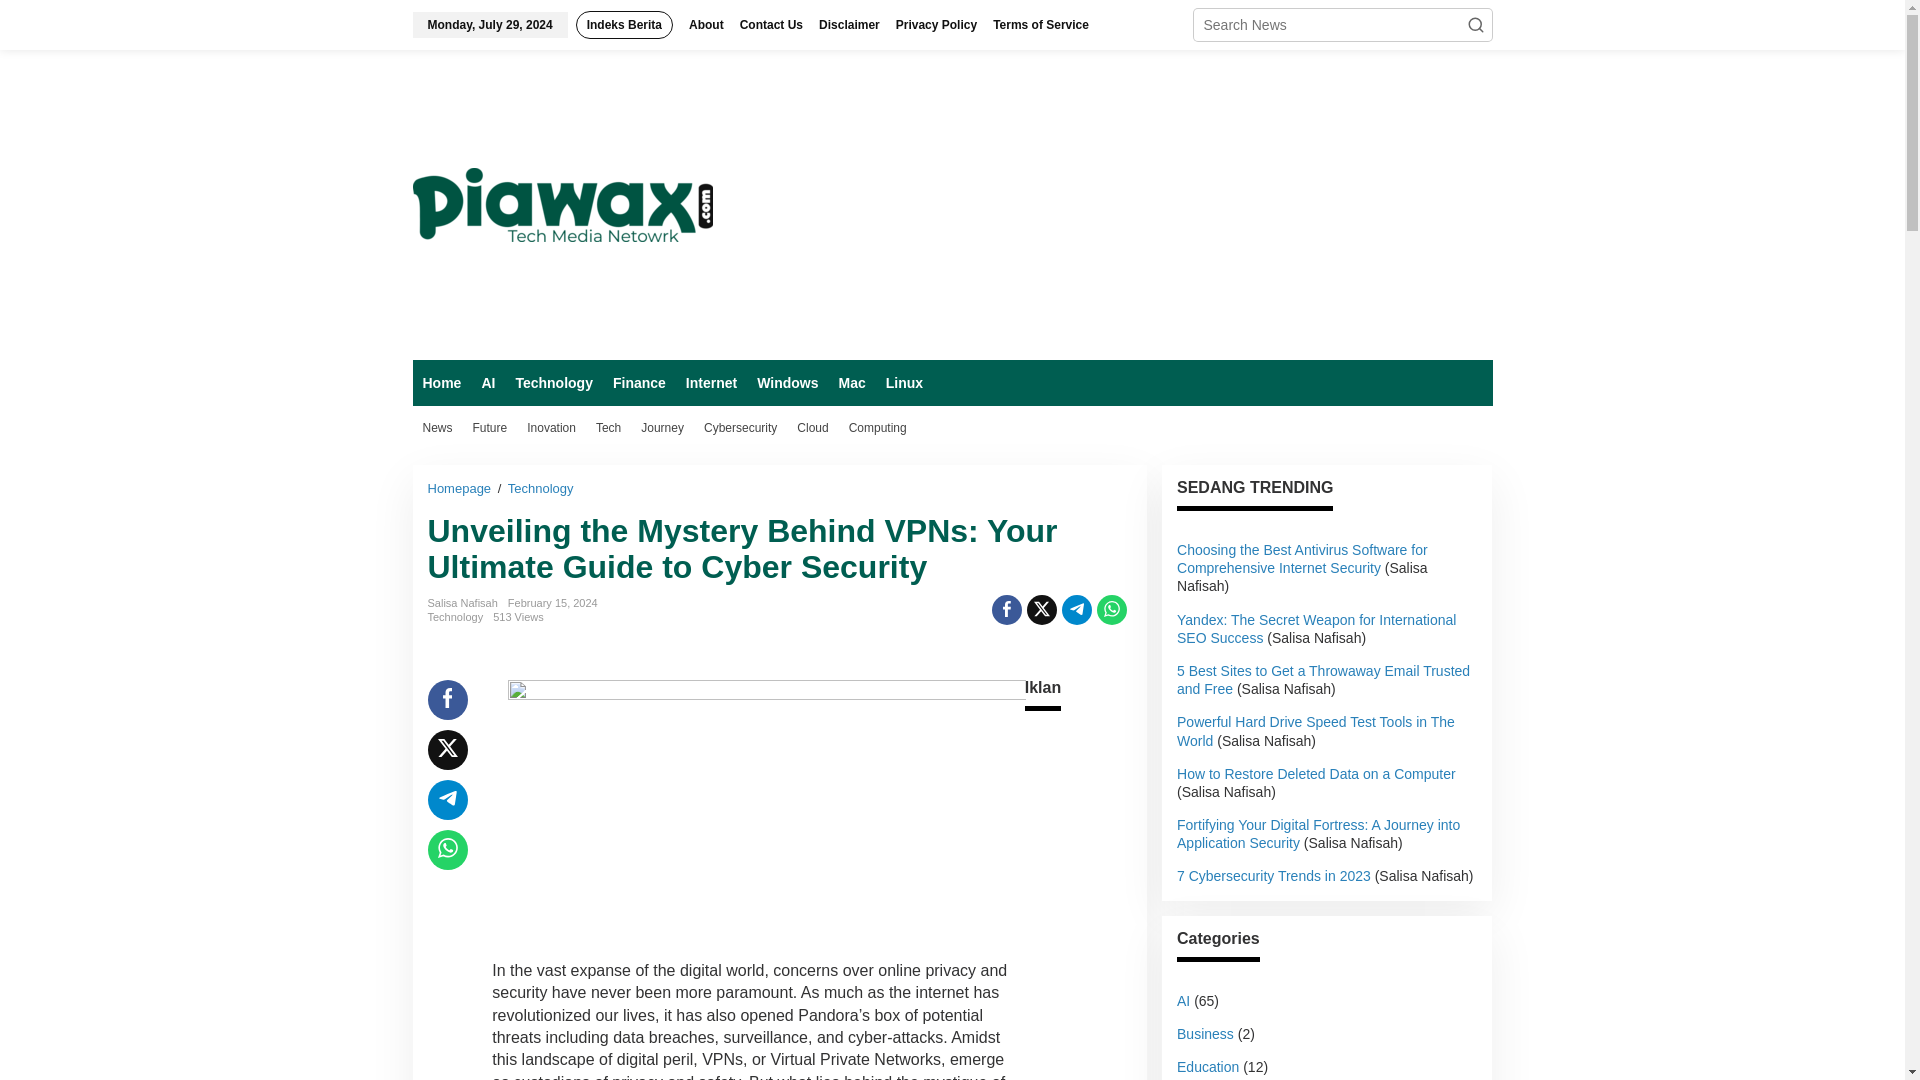 The image size is (1920, 1080). Describe the element at coordinates (462, 603) in the screenshot. I see `Permalink to: Salisa Nafisah` at that location.